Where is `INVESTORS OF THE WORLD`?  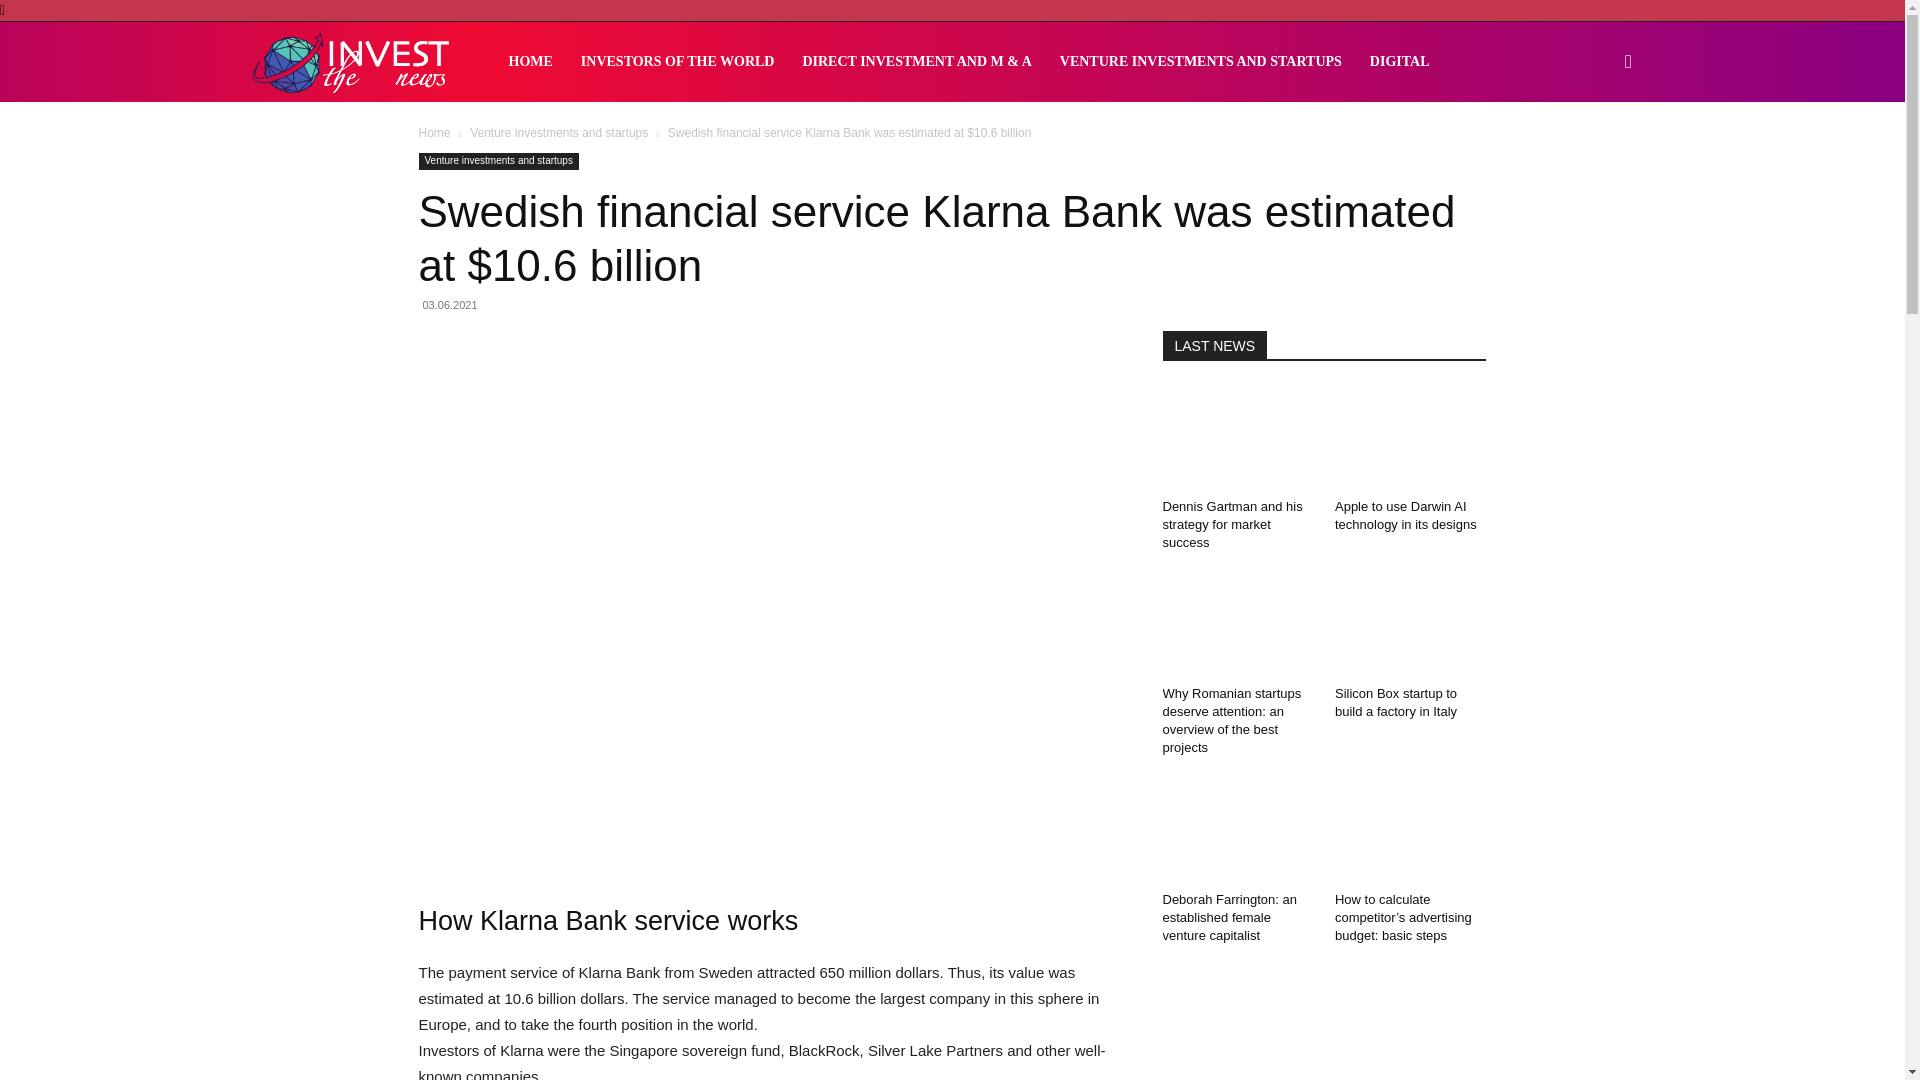
INVESTORS OF THE WORLD is located at coordinates (678, 61).